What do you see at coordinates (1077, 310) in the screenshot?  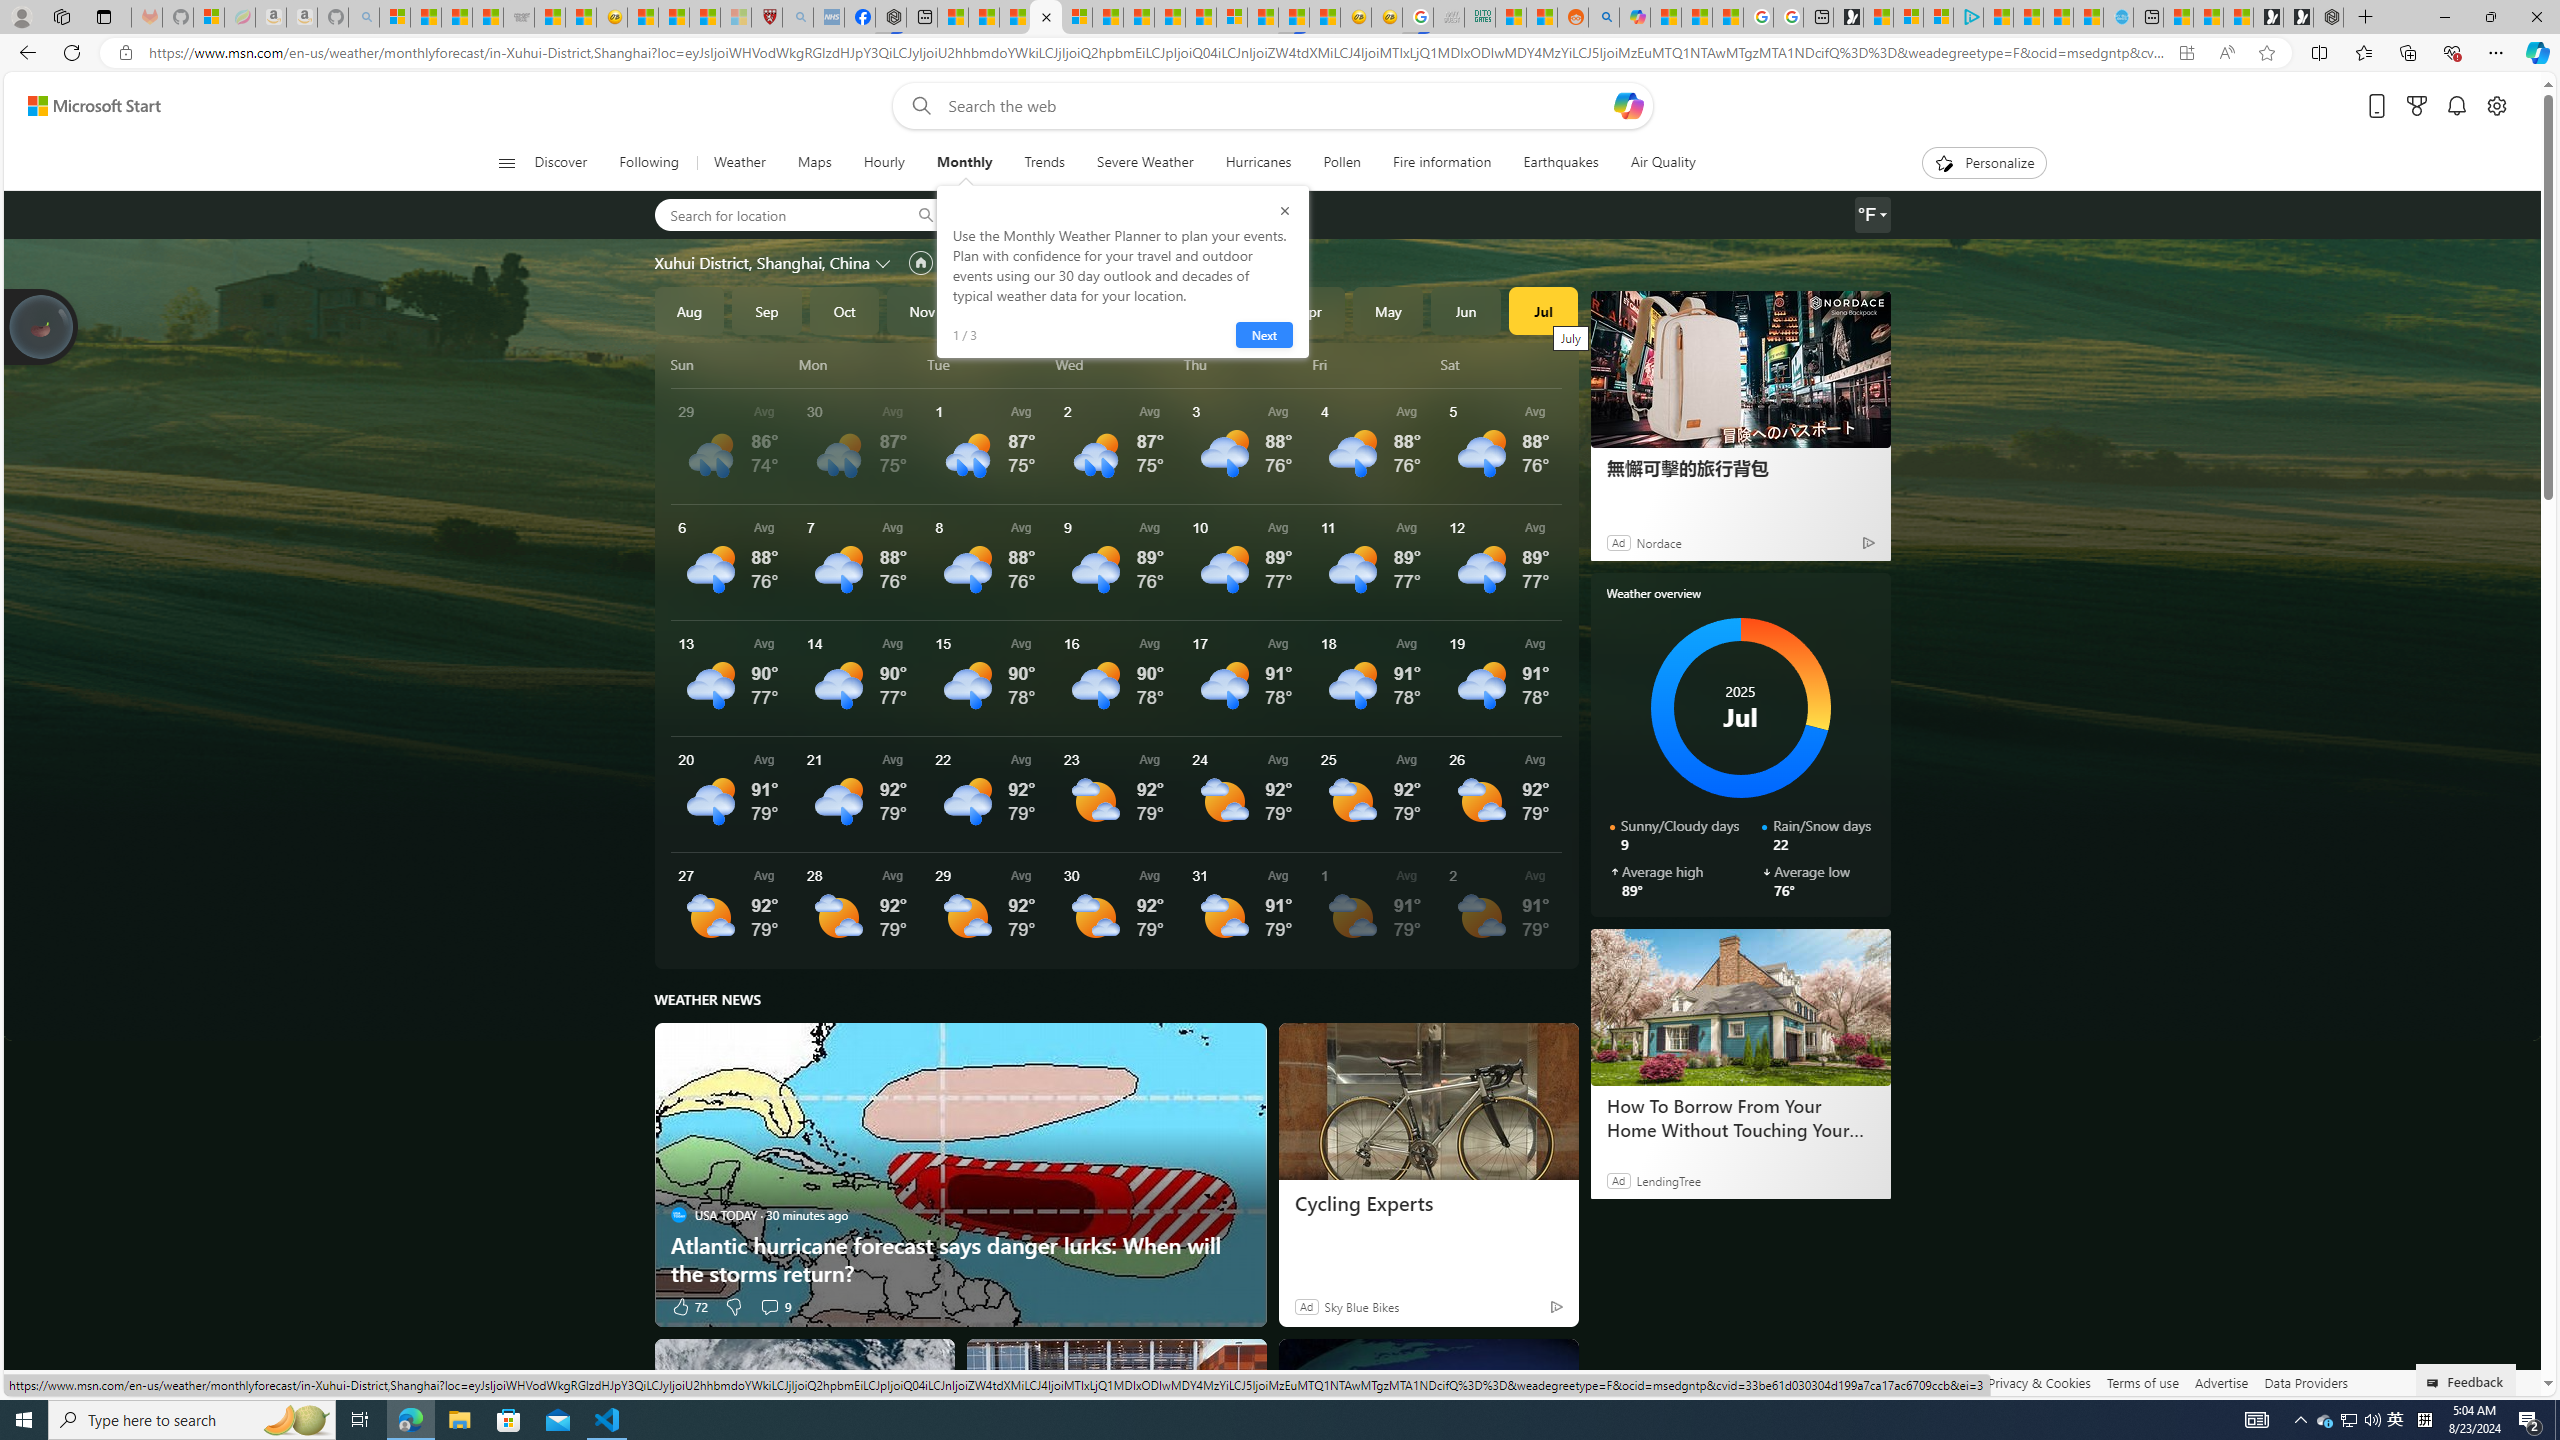 I see `2025 Jan` at bounding box center [1077, 310].